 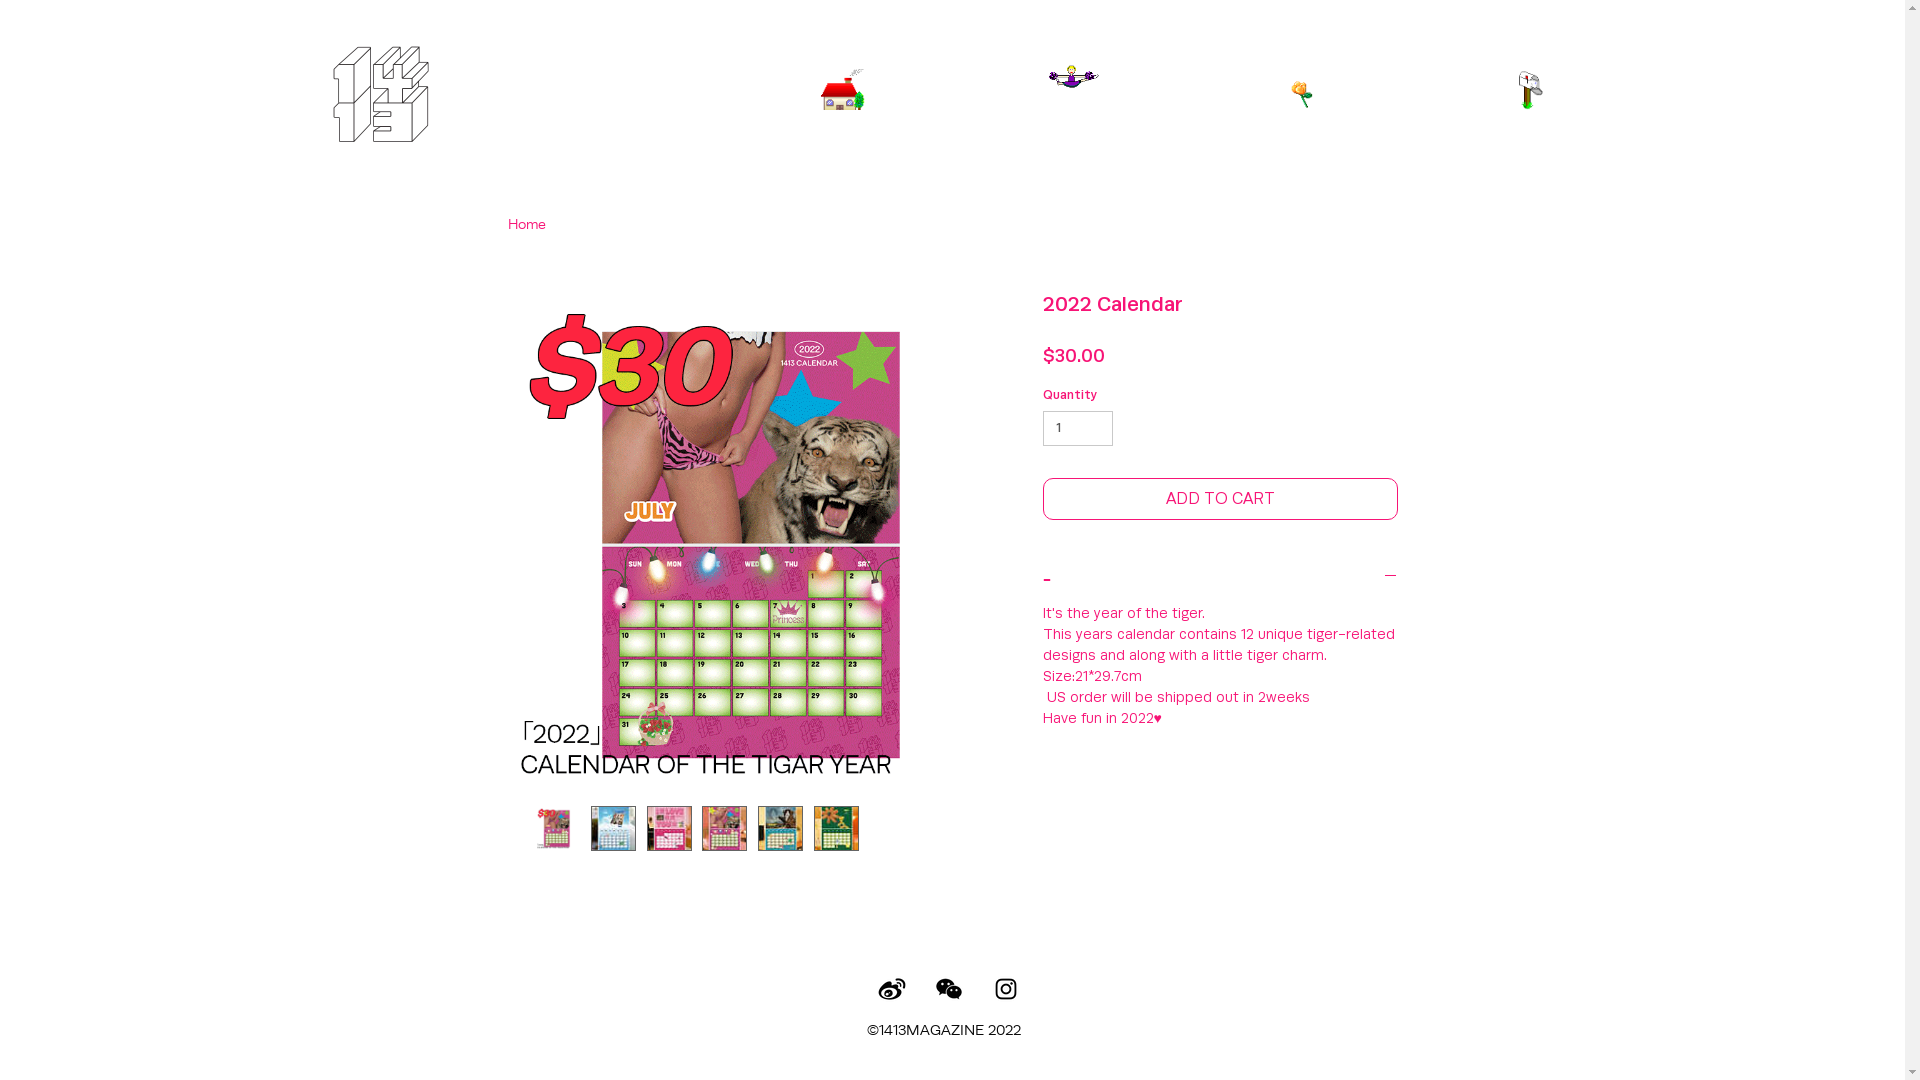 What do you see at coordinates (1075, 121) in the screenshot?
I see `OBJECT` at bounding box center [1075, 121].